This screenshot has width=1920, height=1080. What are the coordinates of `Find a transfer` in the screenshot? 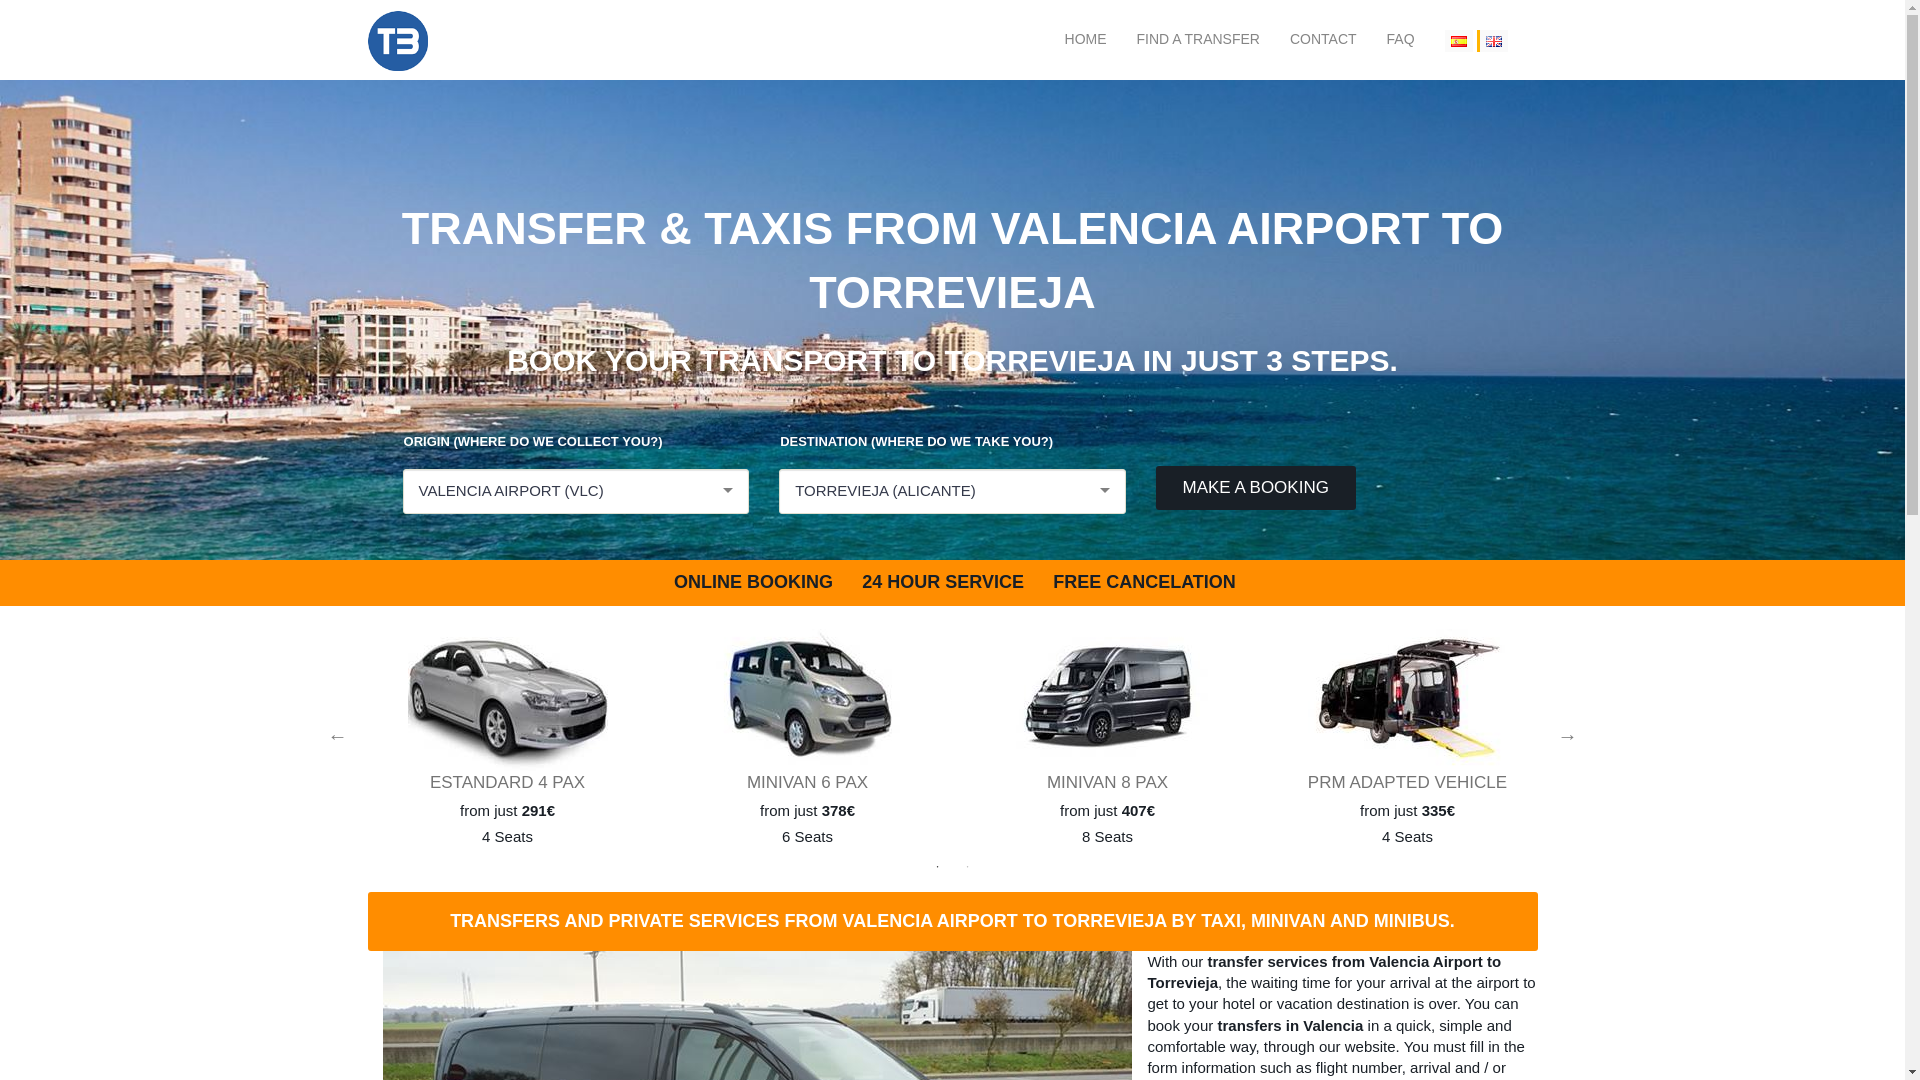 It's located at (1198, 39).